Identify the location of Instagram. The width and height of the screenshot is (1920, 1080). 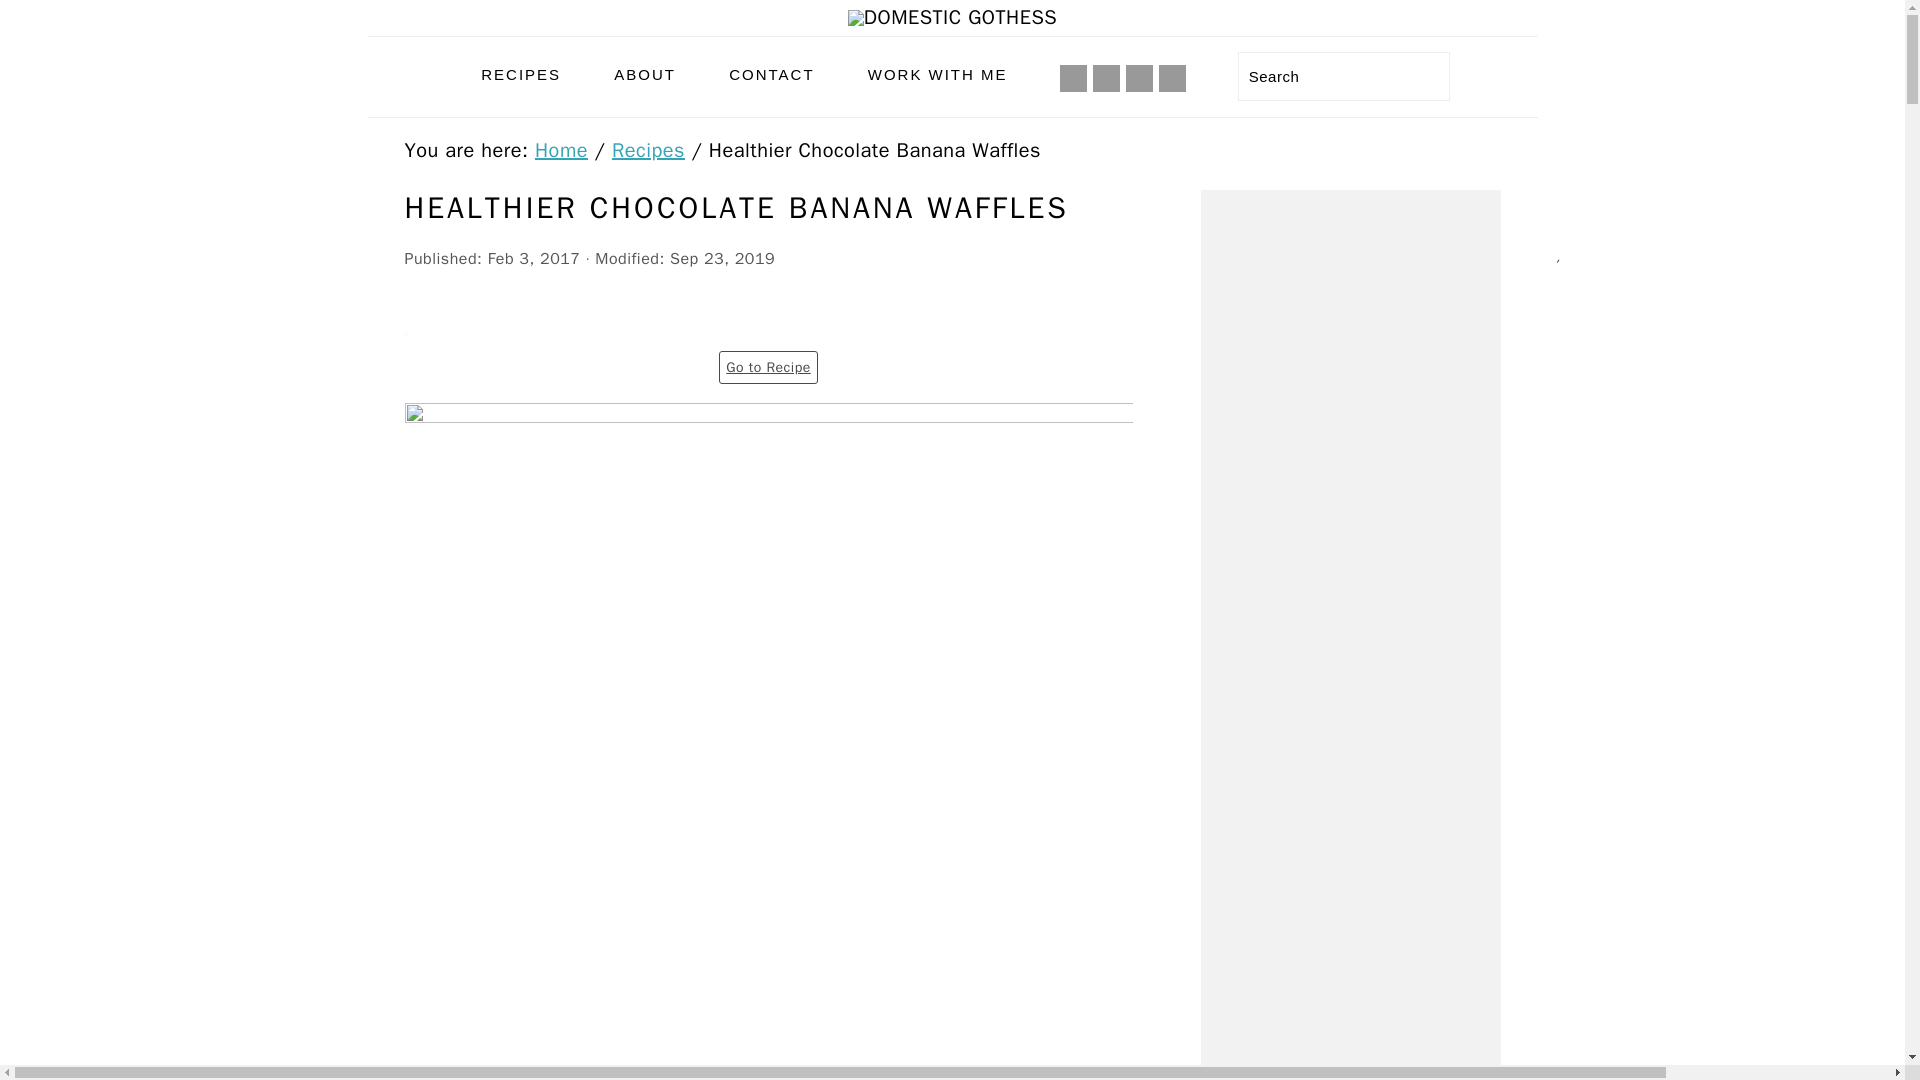
(1106, 78).